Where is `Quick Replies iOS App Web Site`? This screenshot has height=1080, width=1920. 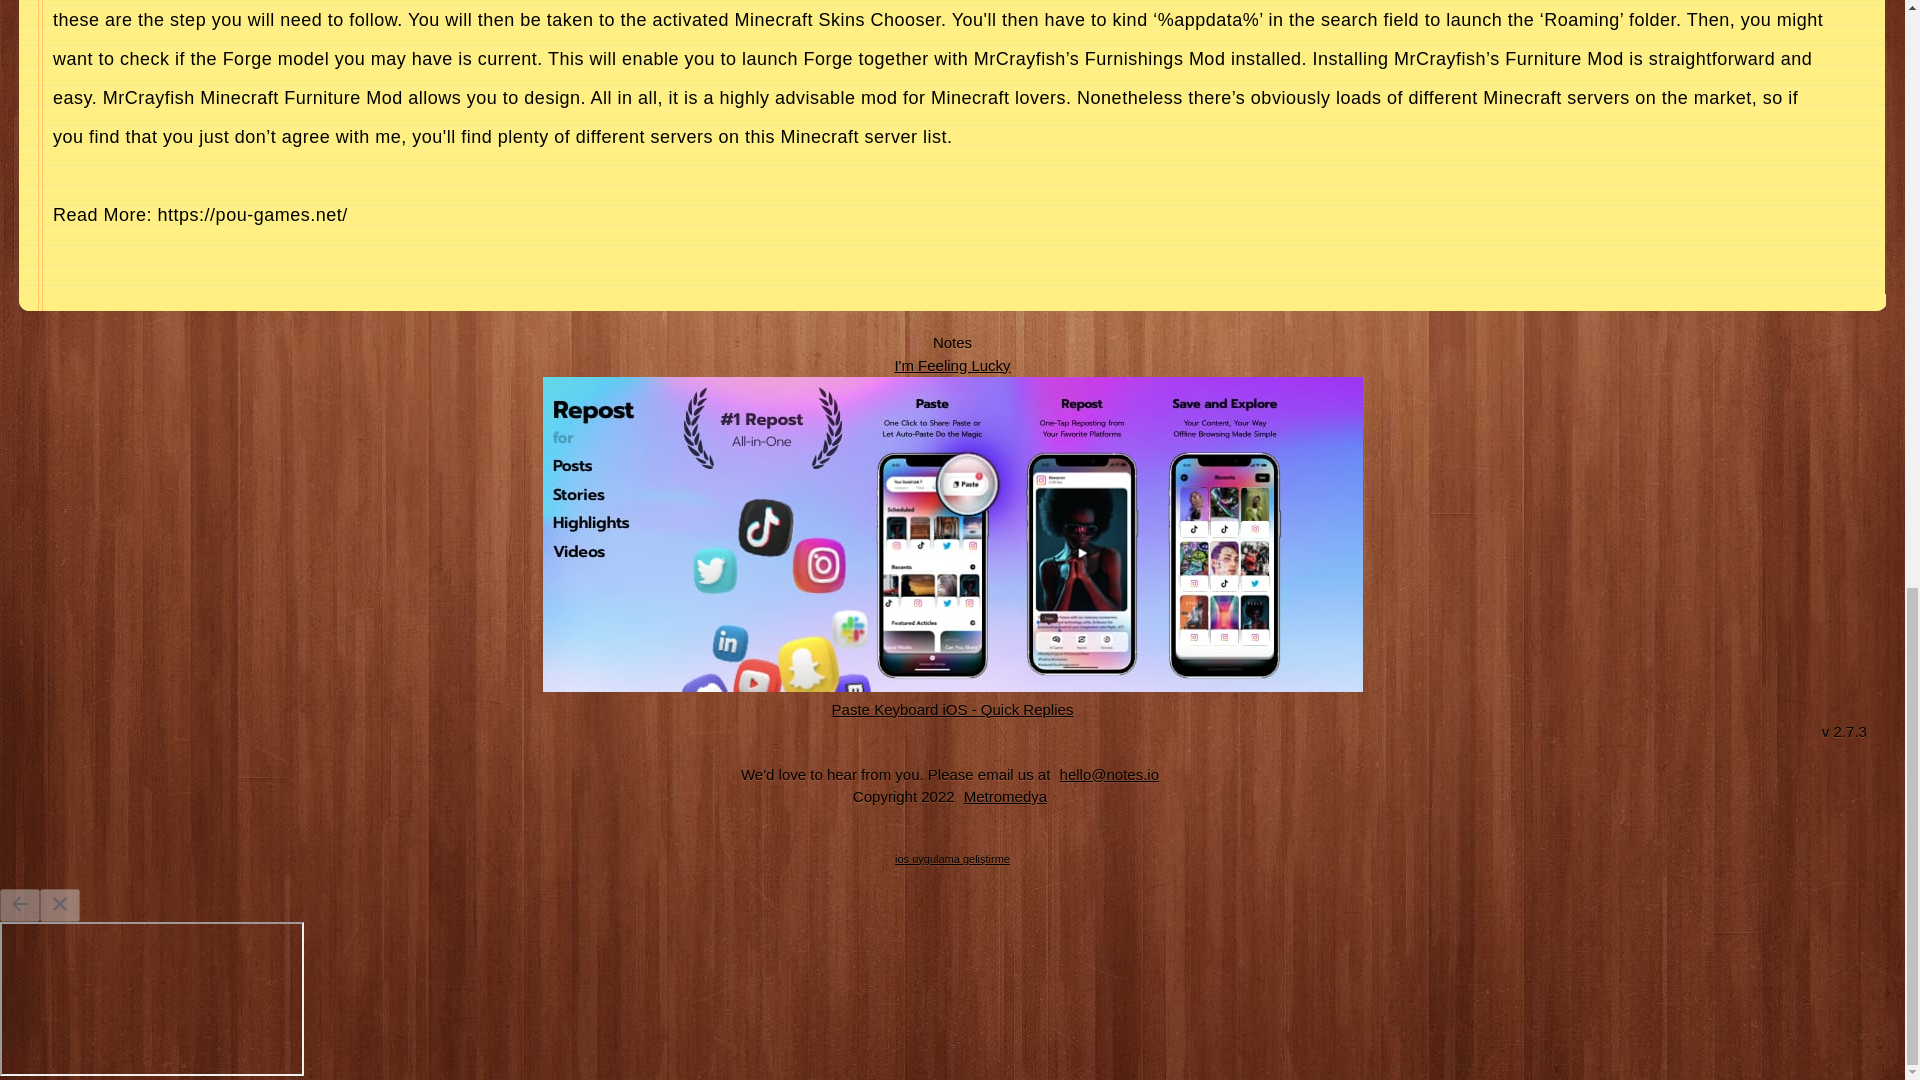 Quick Replies iOS App Web Site is located at coordinates (953, 708).